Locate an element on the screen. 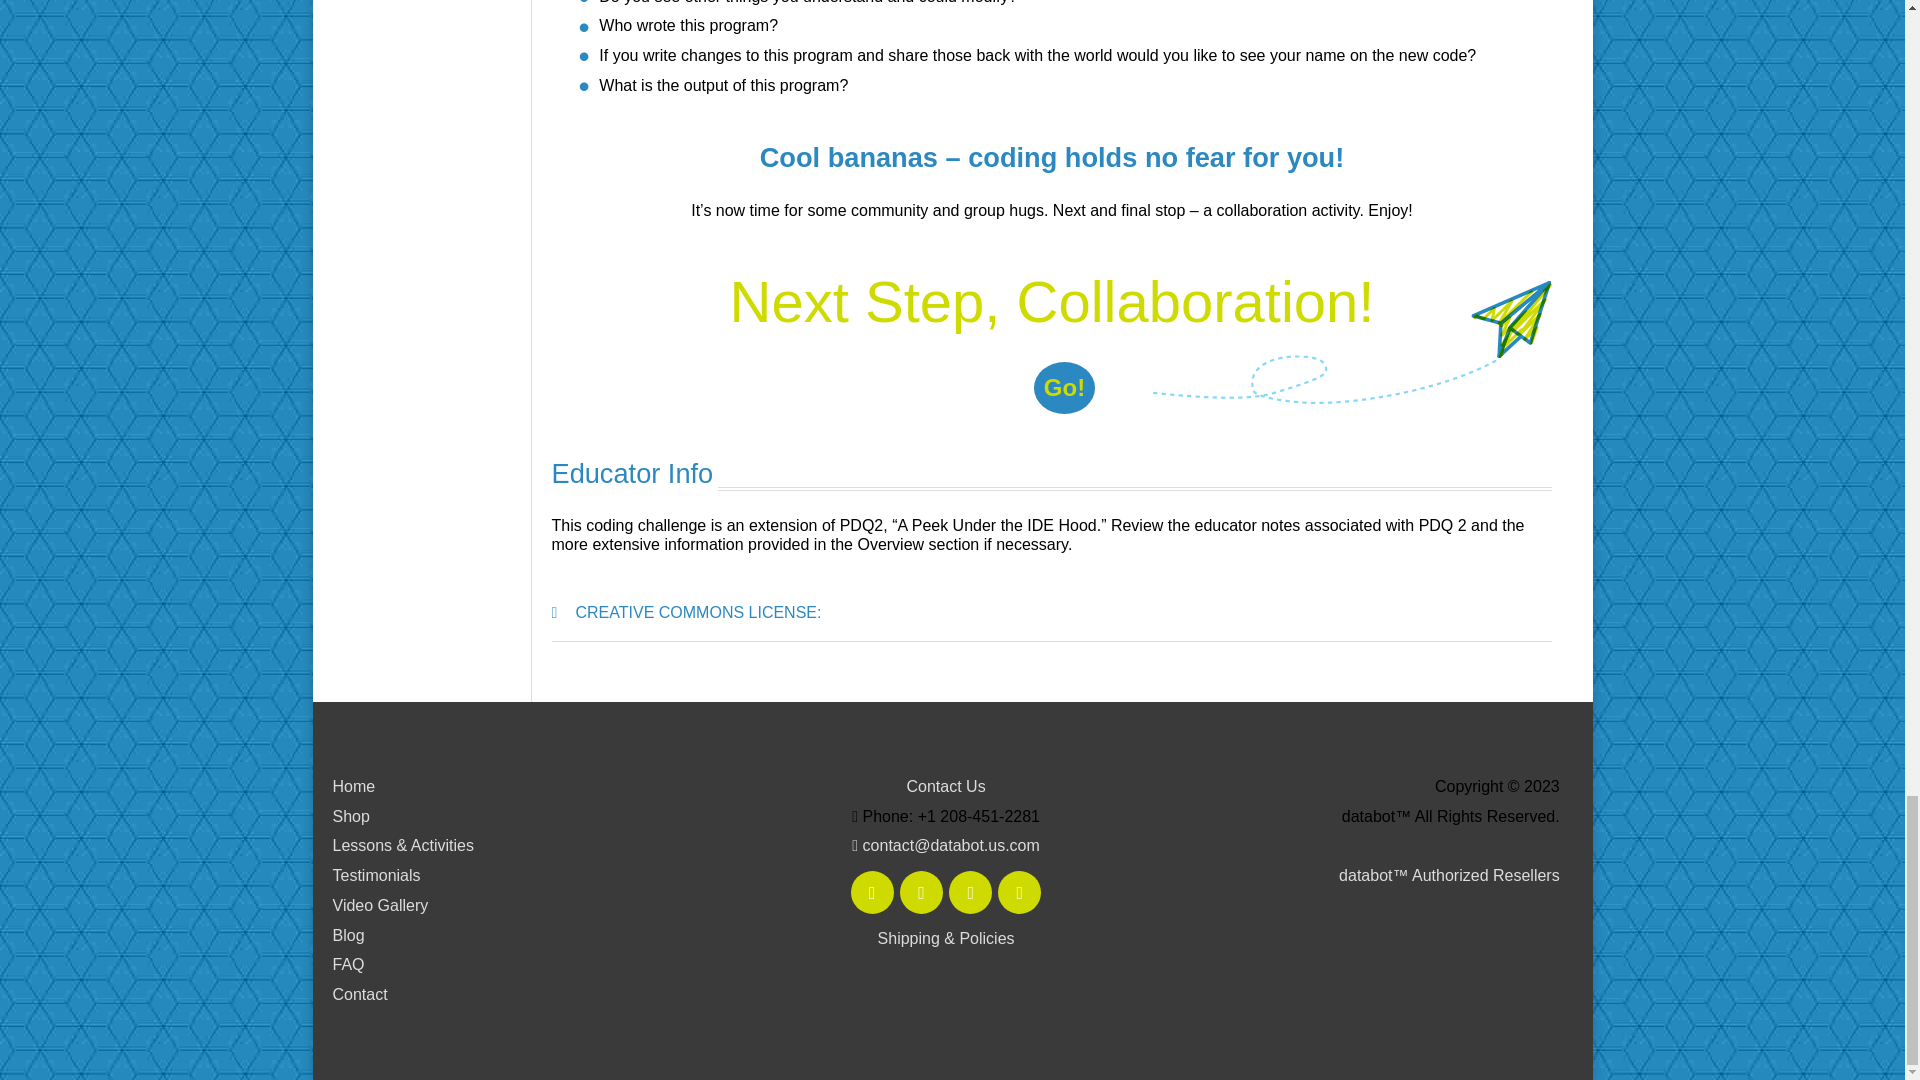 The width and height of the screenshot is (1920, 1080). Testimonials is located at coordinates (376, 876).